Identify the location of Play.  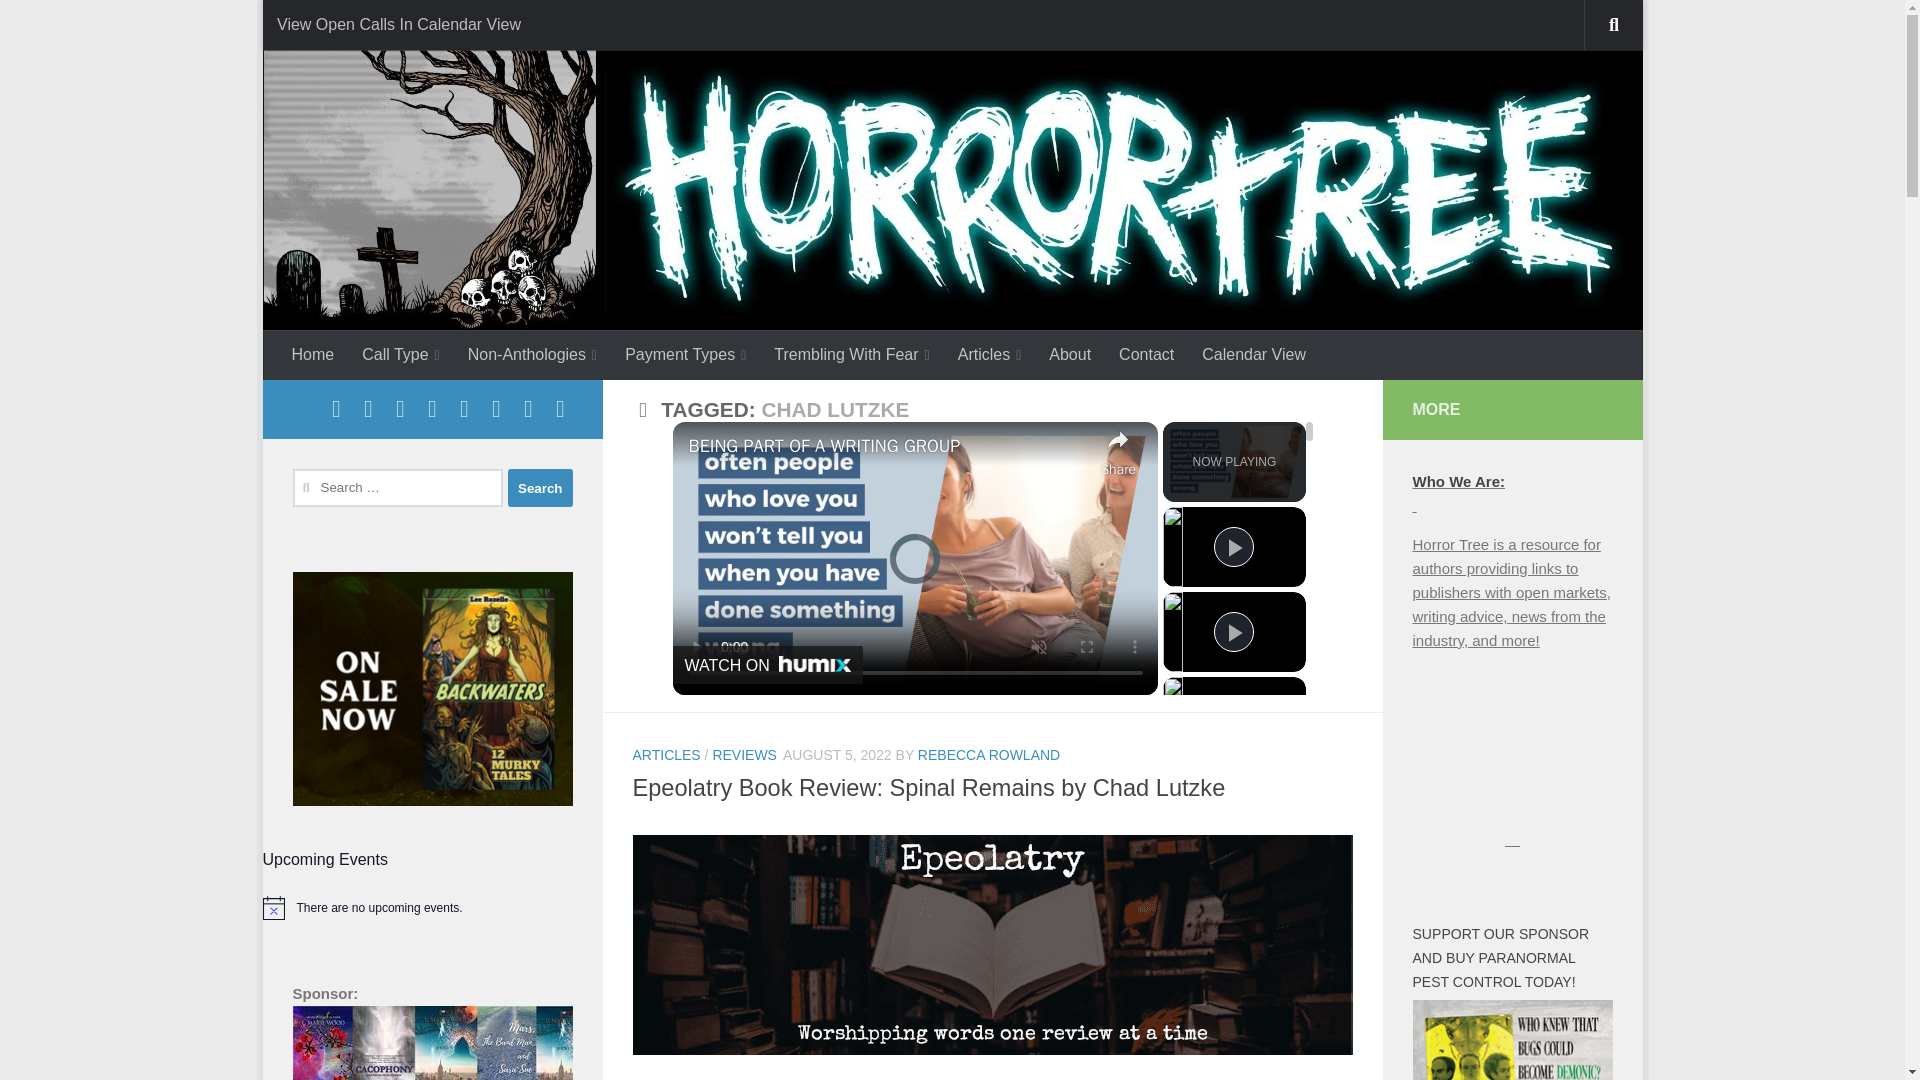
(1233, 547).